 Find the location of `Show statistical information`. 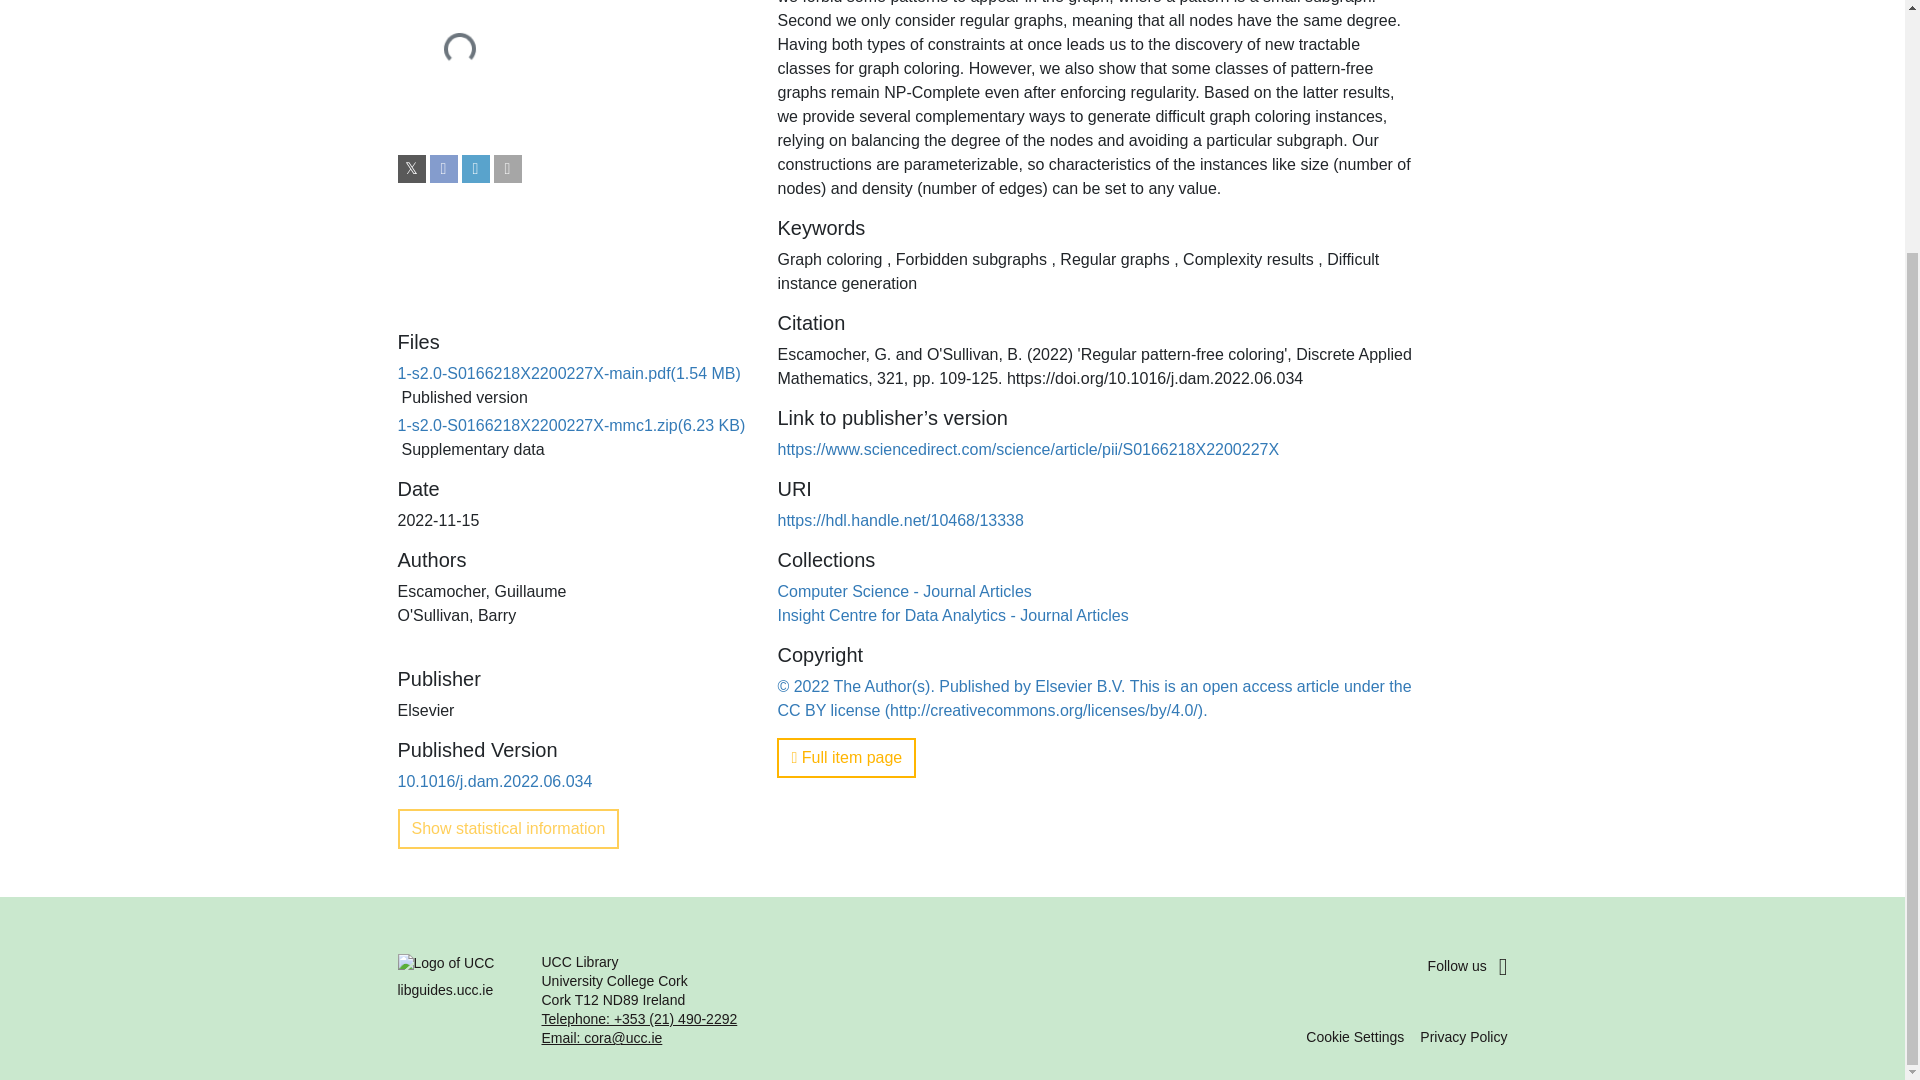

Show statistical information is located at coordinates (508, 828).